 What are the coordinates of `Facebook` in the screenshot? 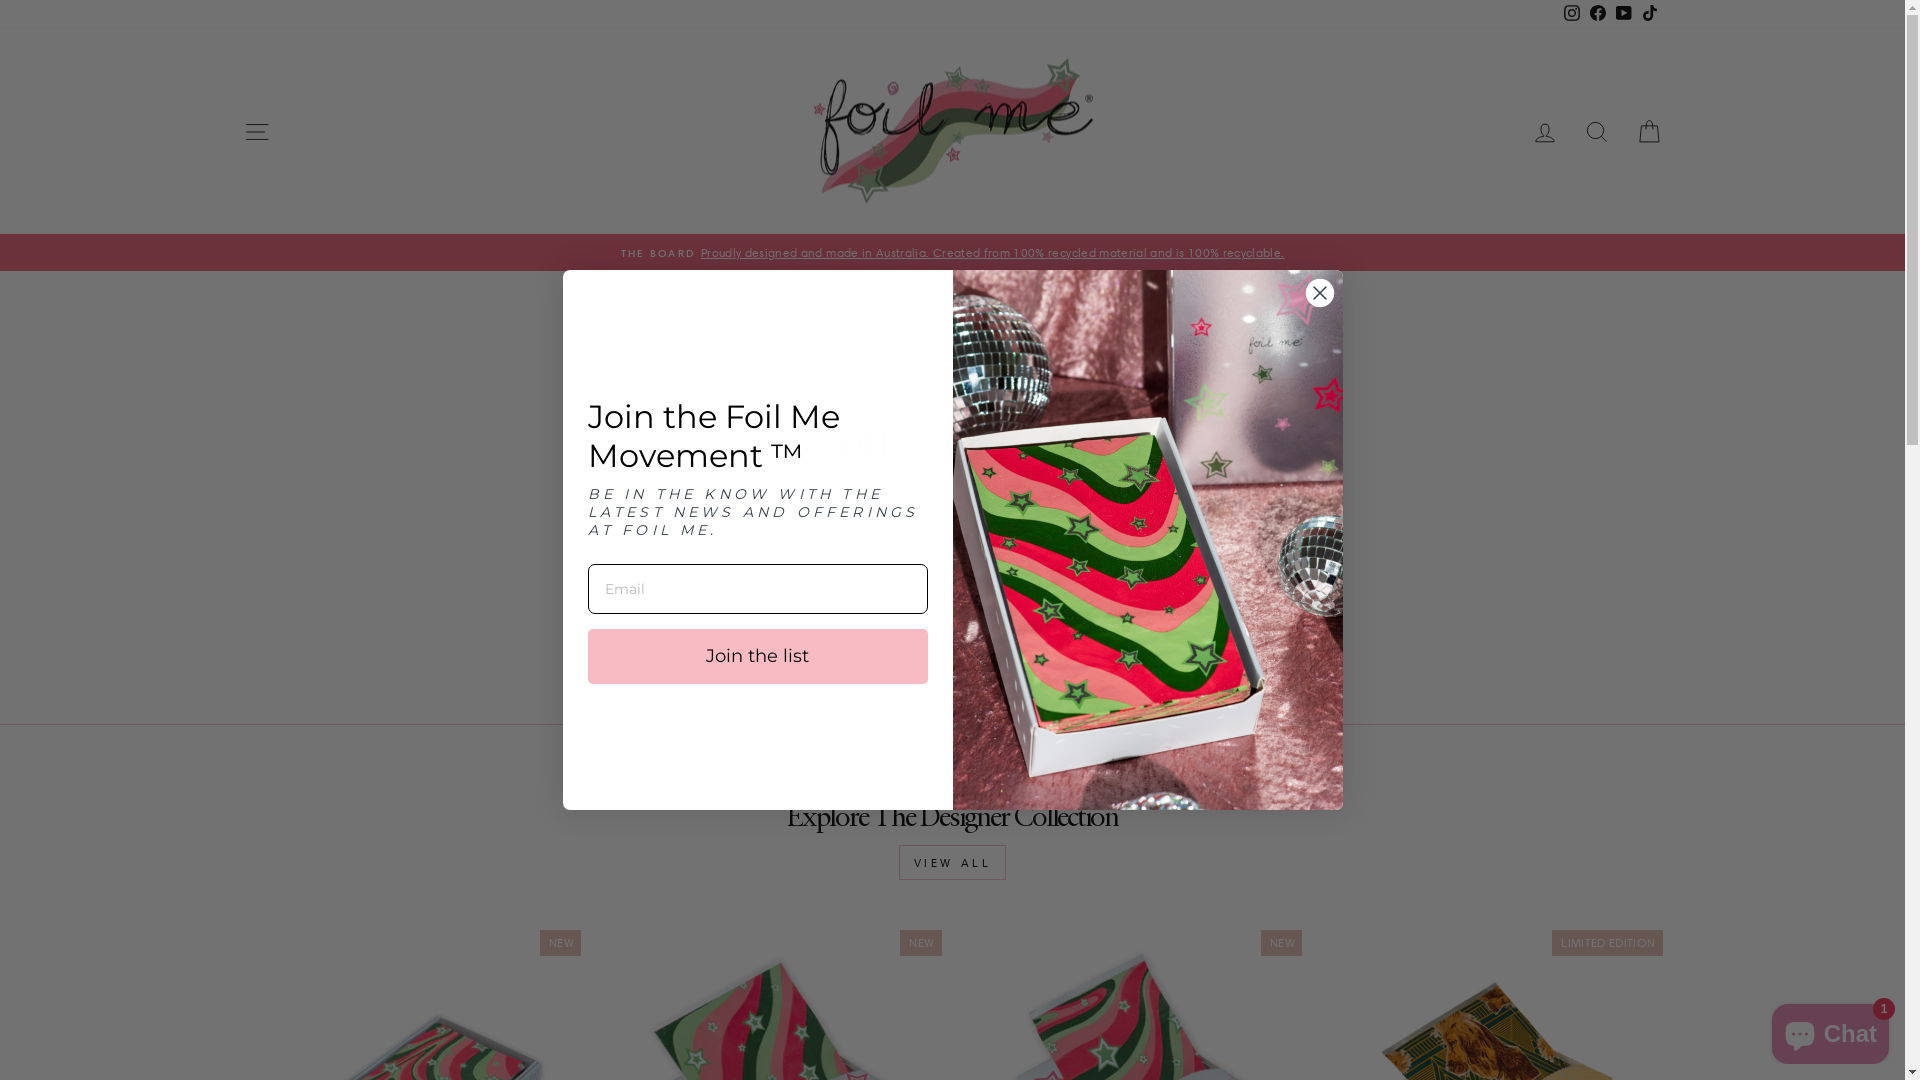 It's located at (1597, 14).